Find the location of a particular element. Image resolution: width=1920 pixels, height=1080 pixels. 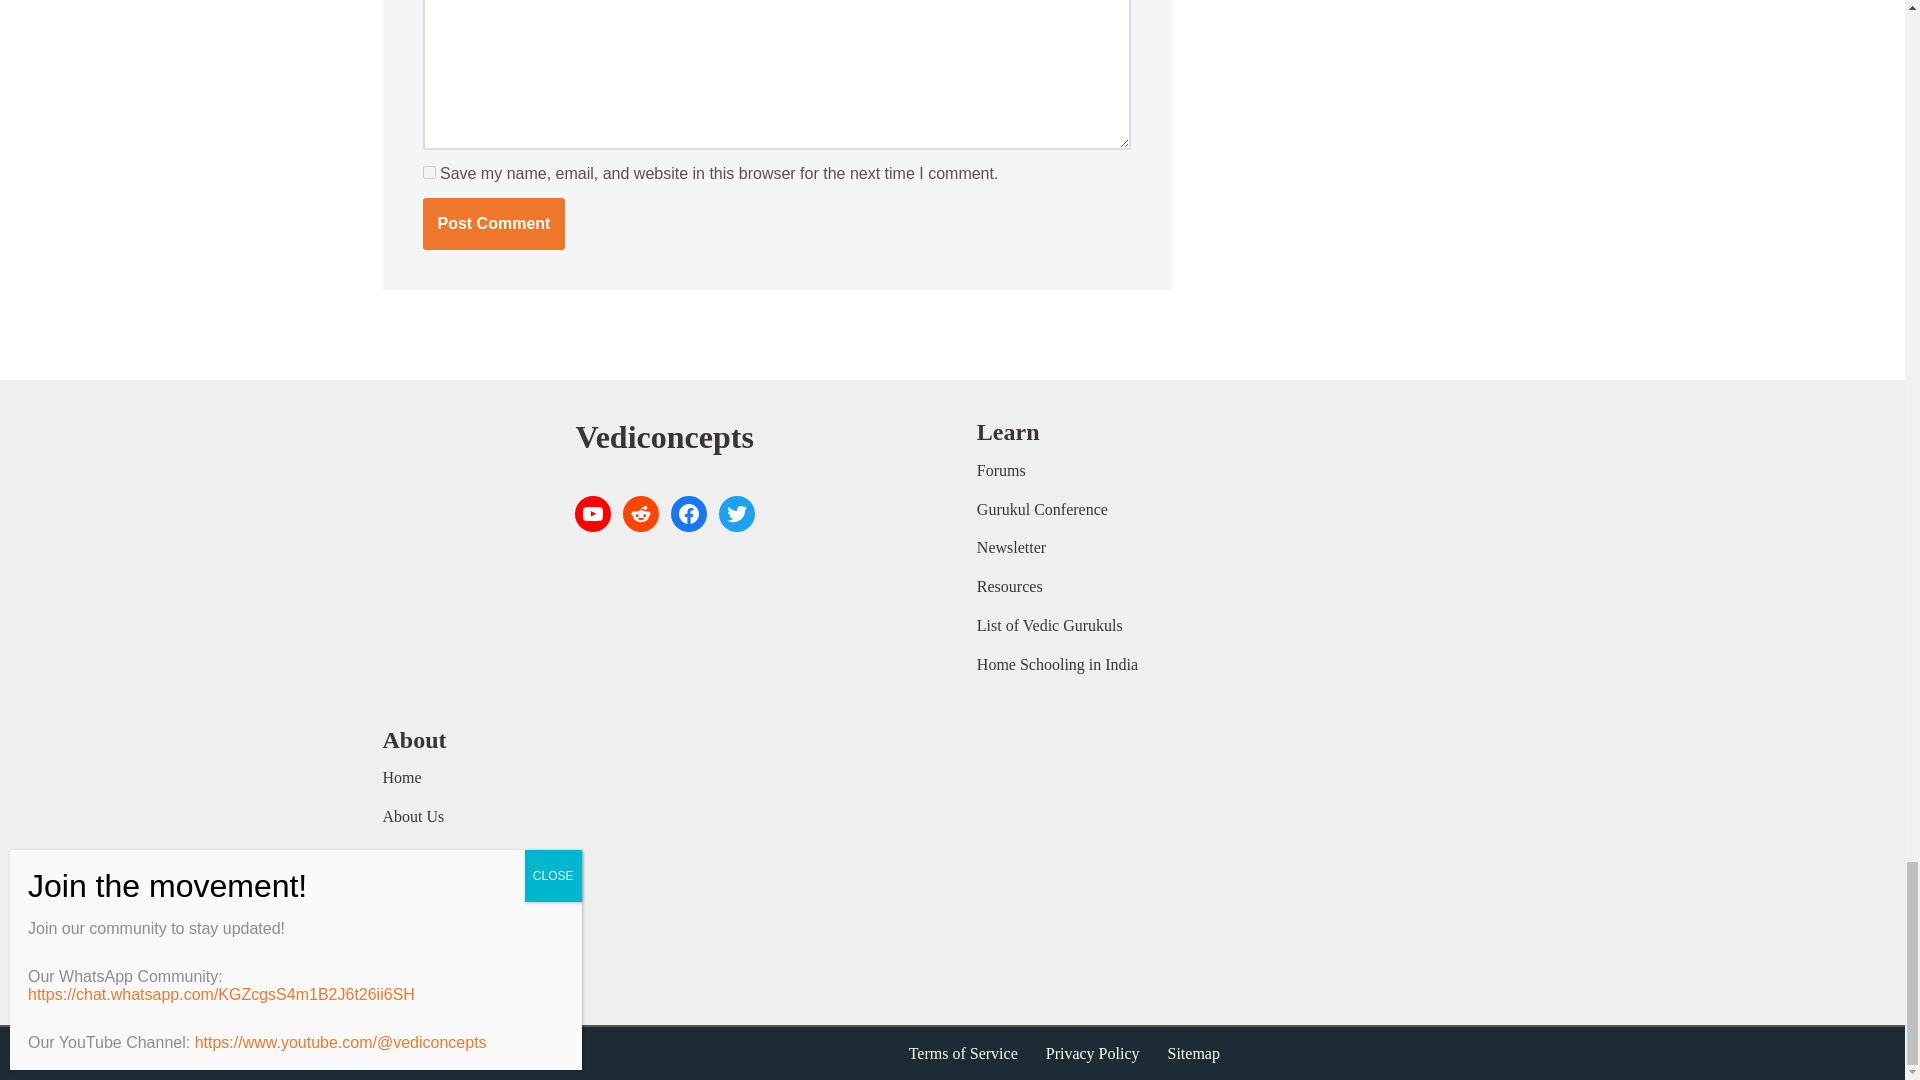

yes is located at coordinates (428, 172).